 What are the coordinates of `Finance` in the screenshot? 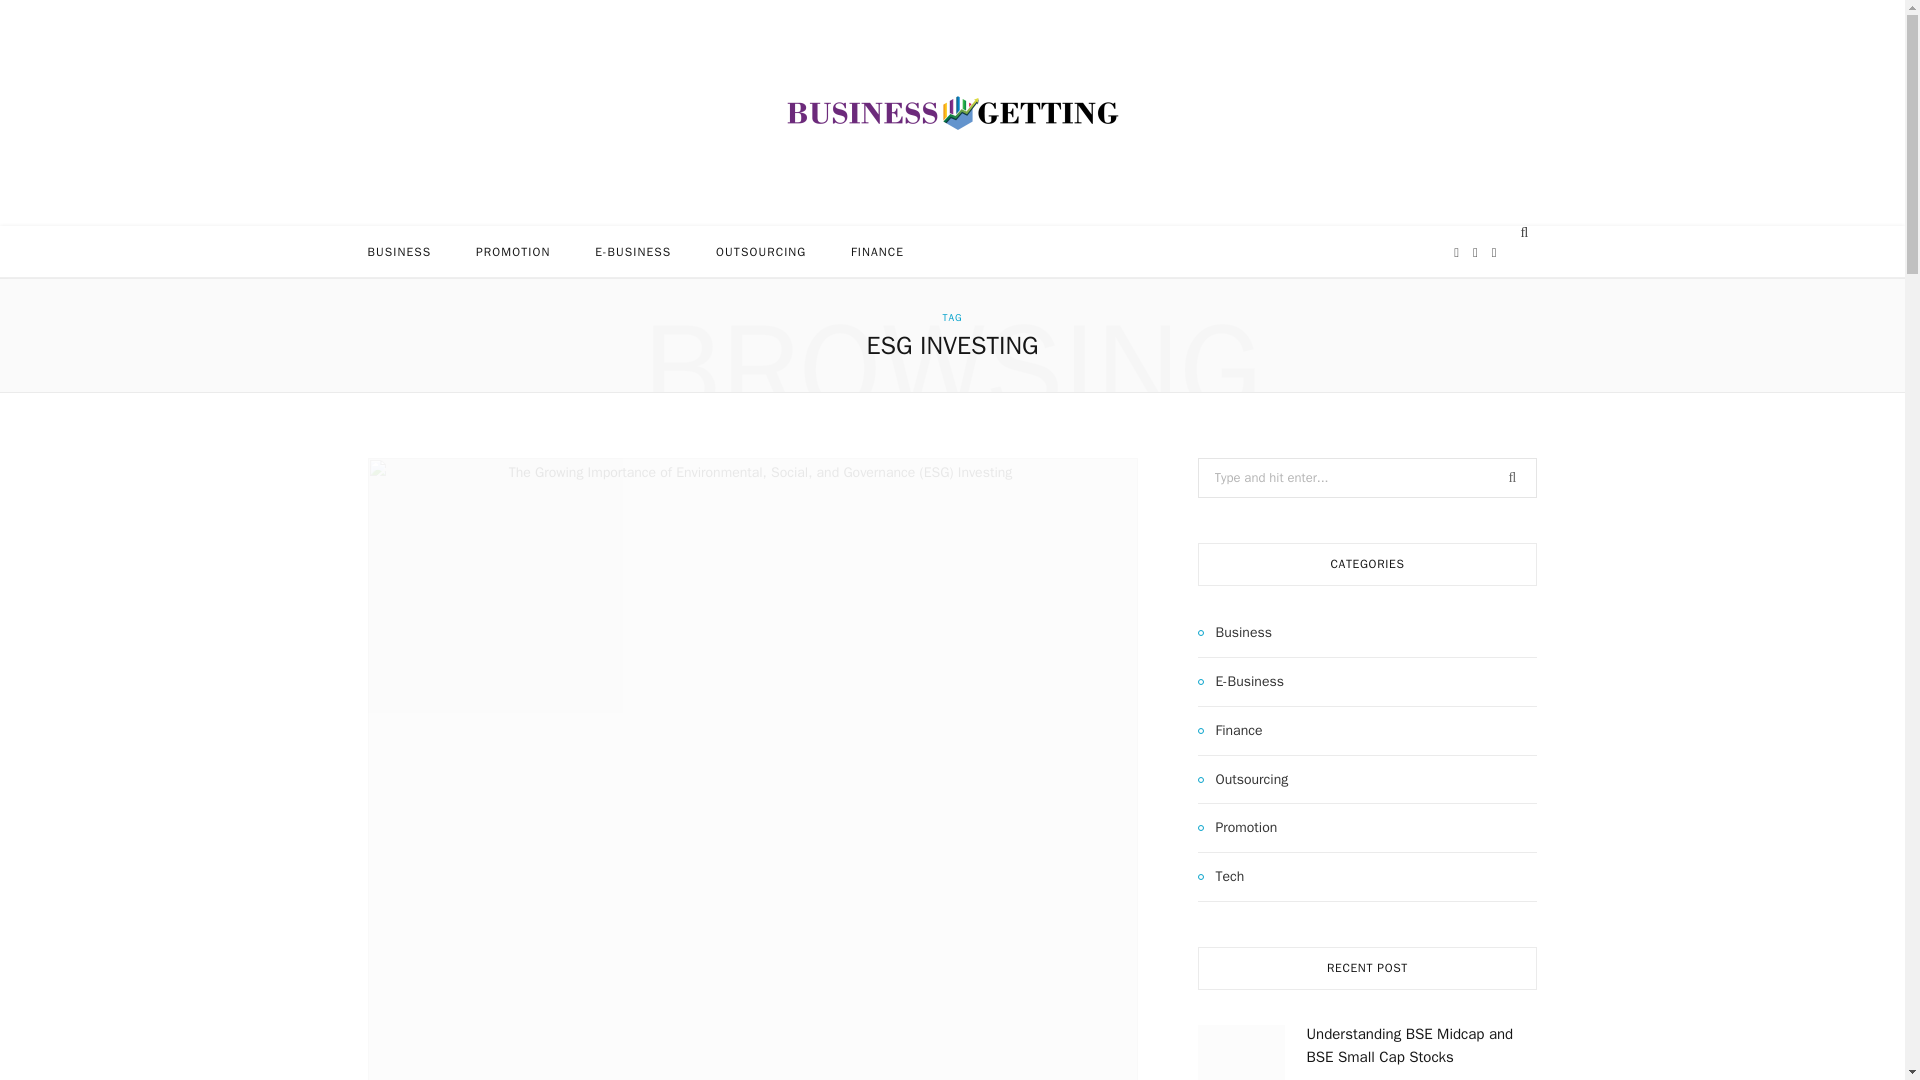 It's located at (1230, 731).